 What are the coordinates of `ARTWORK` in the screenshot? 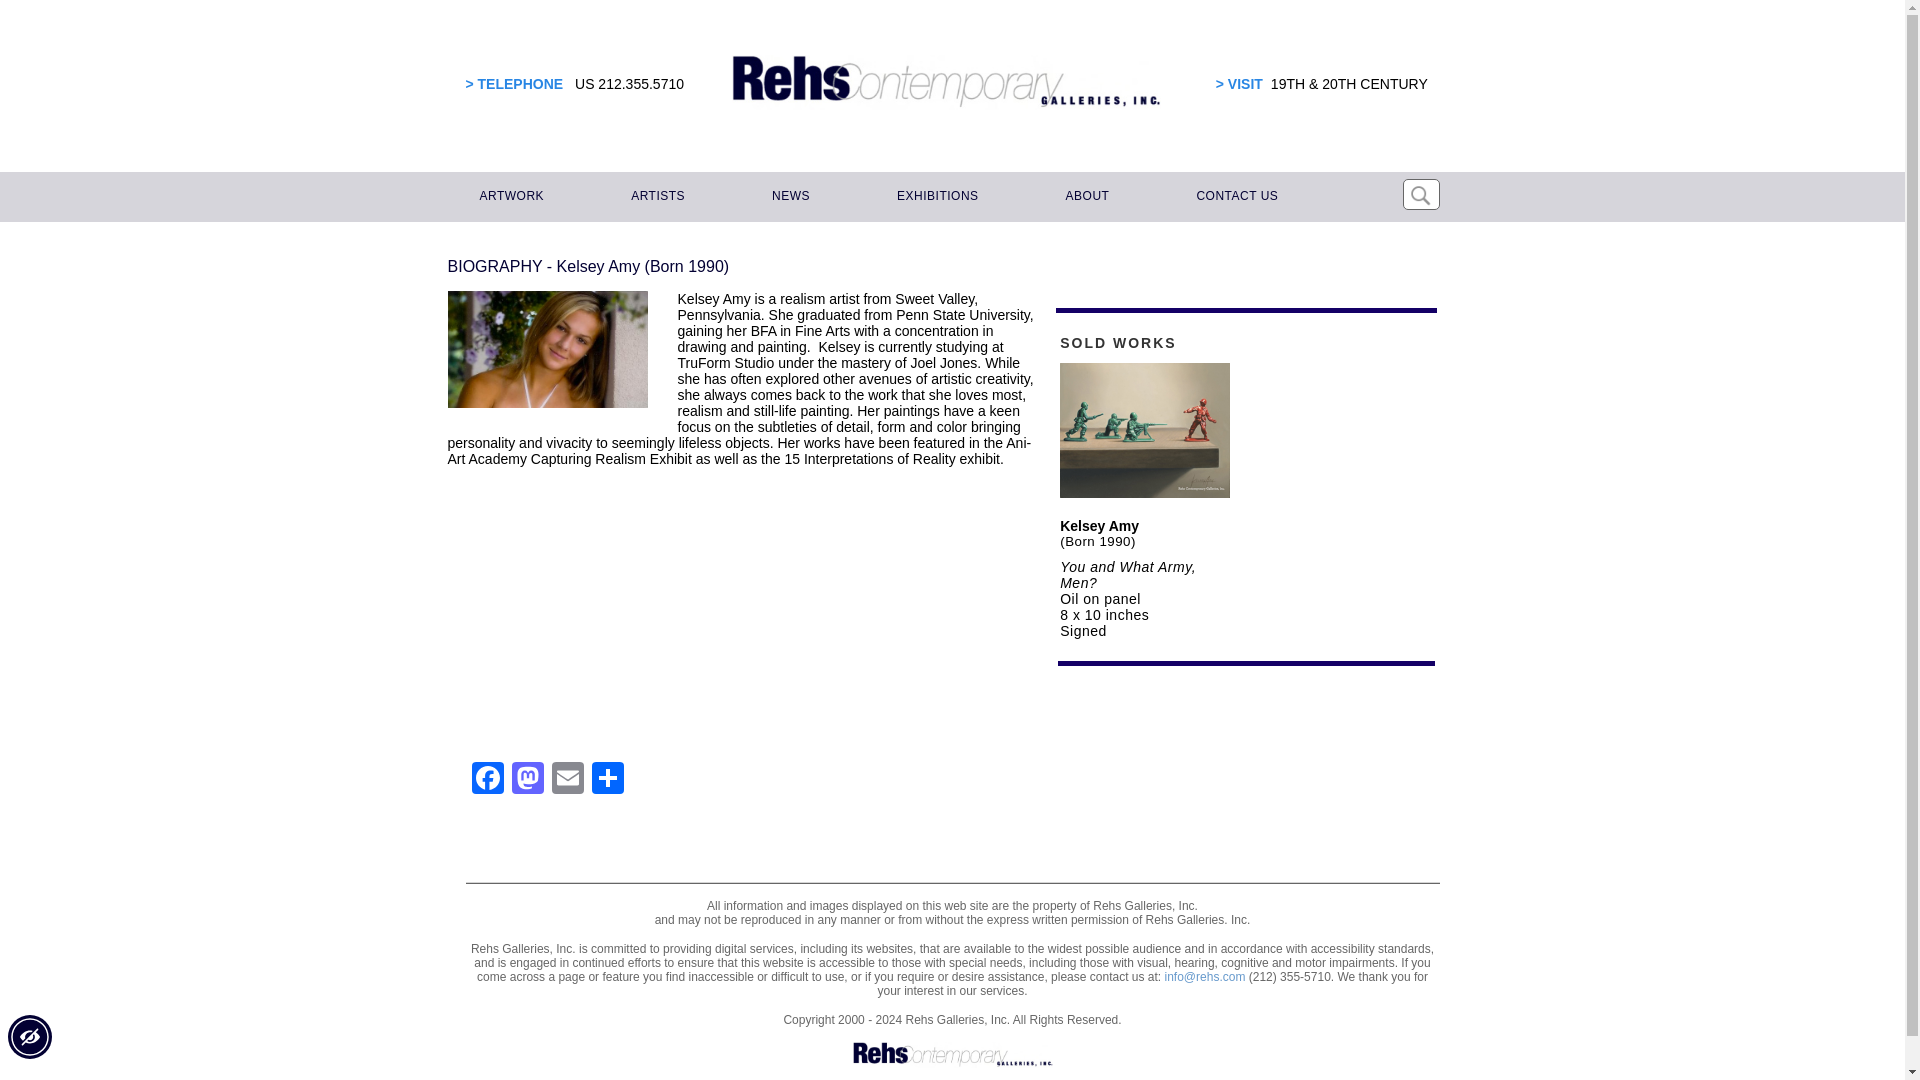 It's located at (509, 196).